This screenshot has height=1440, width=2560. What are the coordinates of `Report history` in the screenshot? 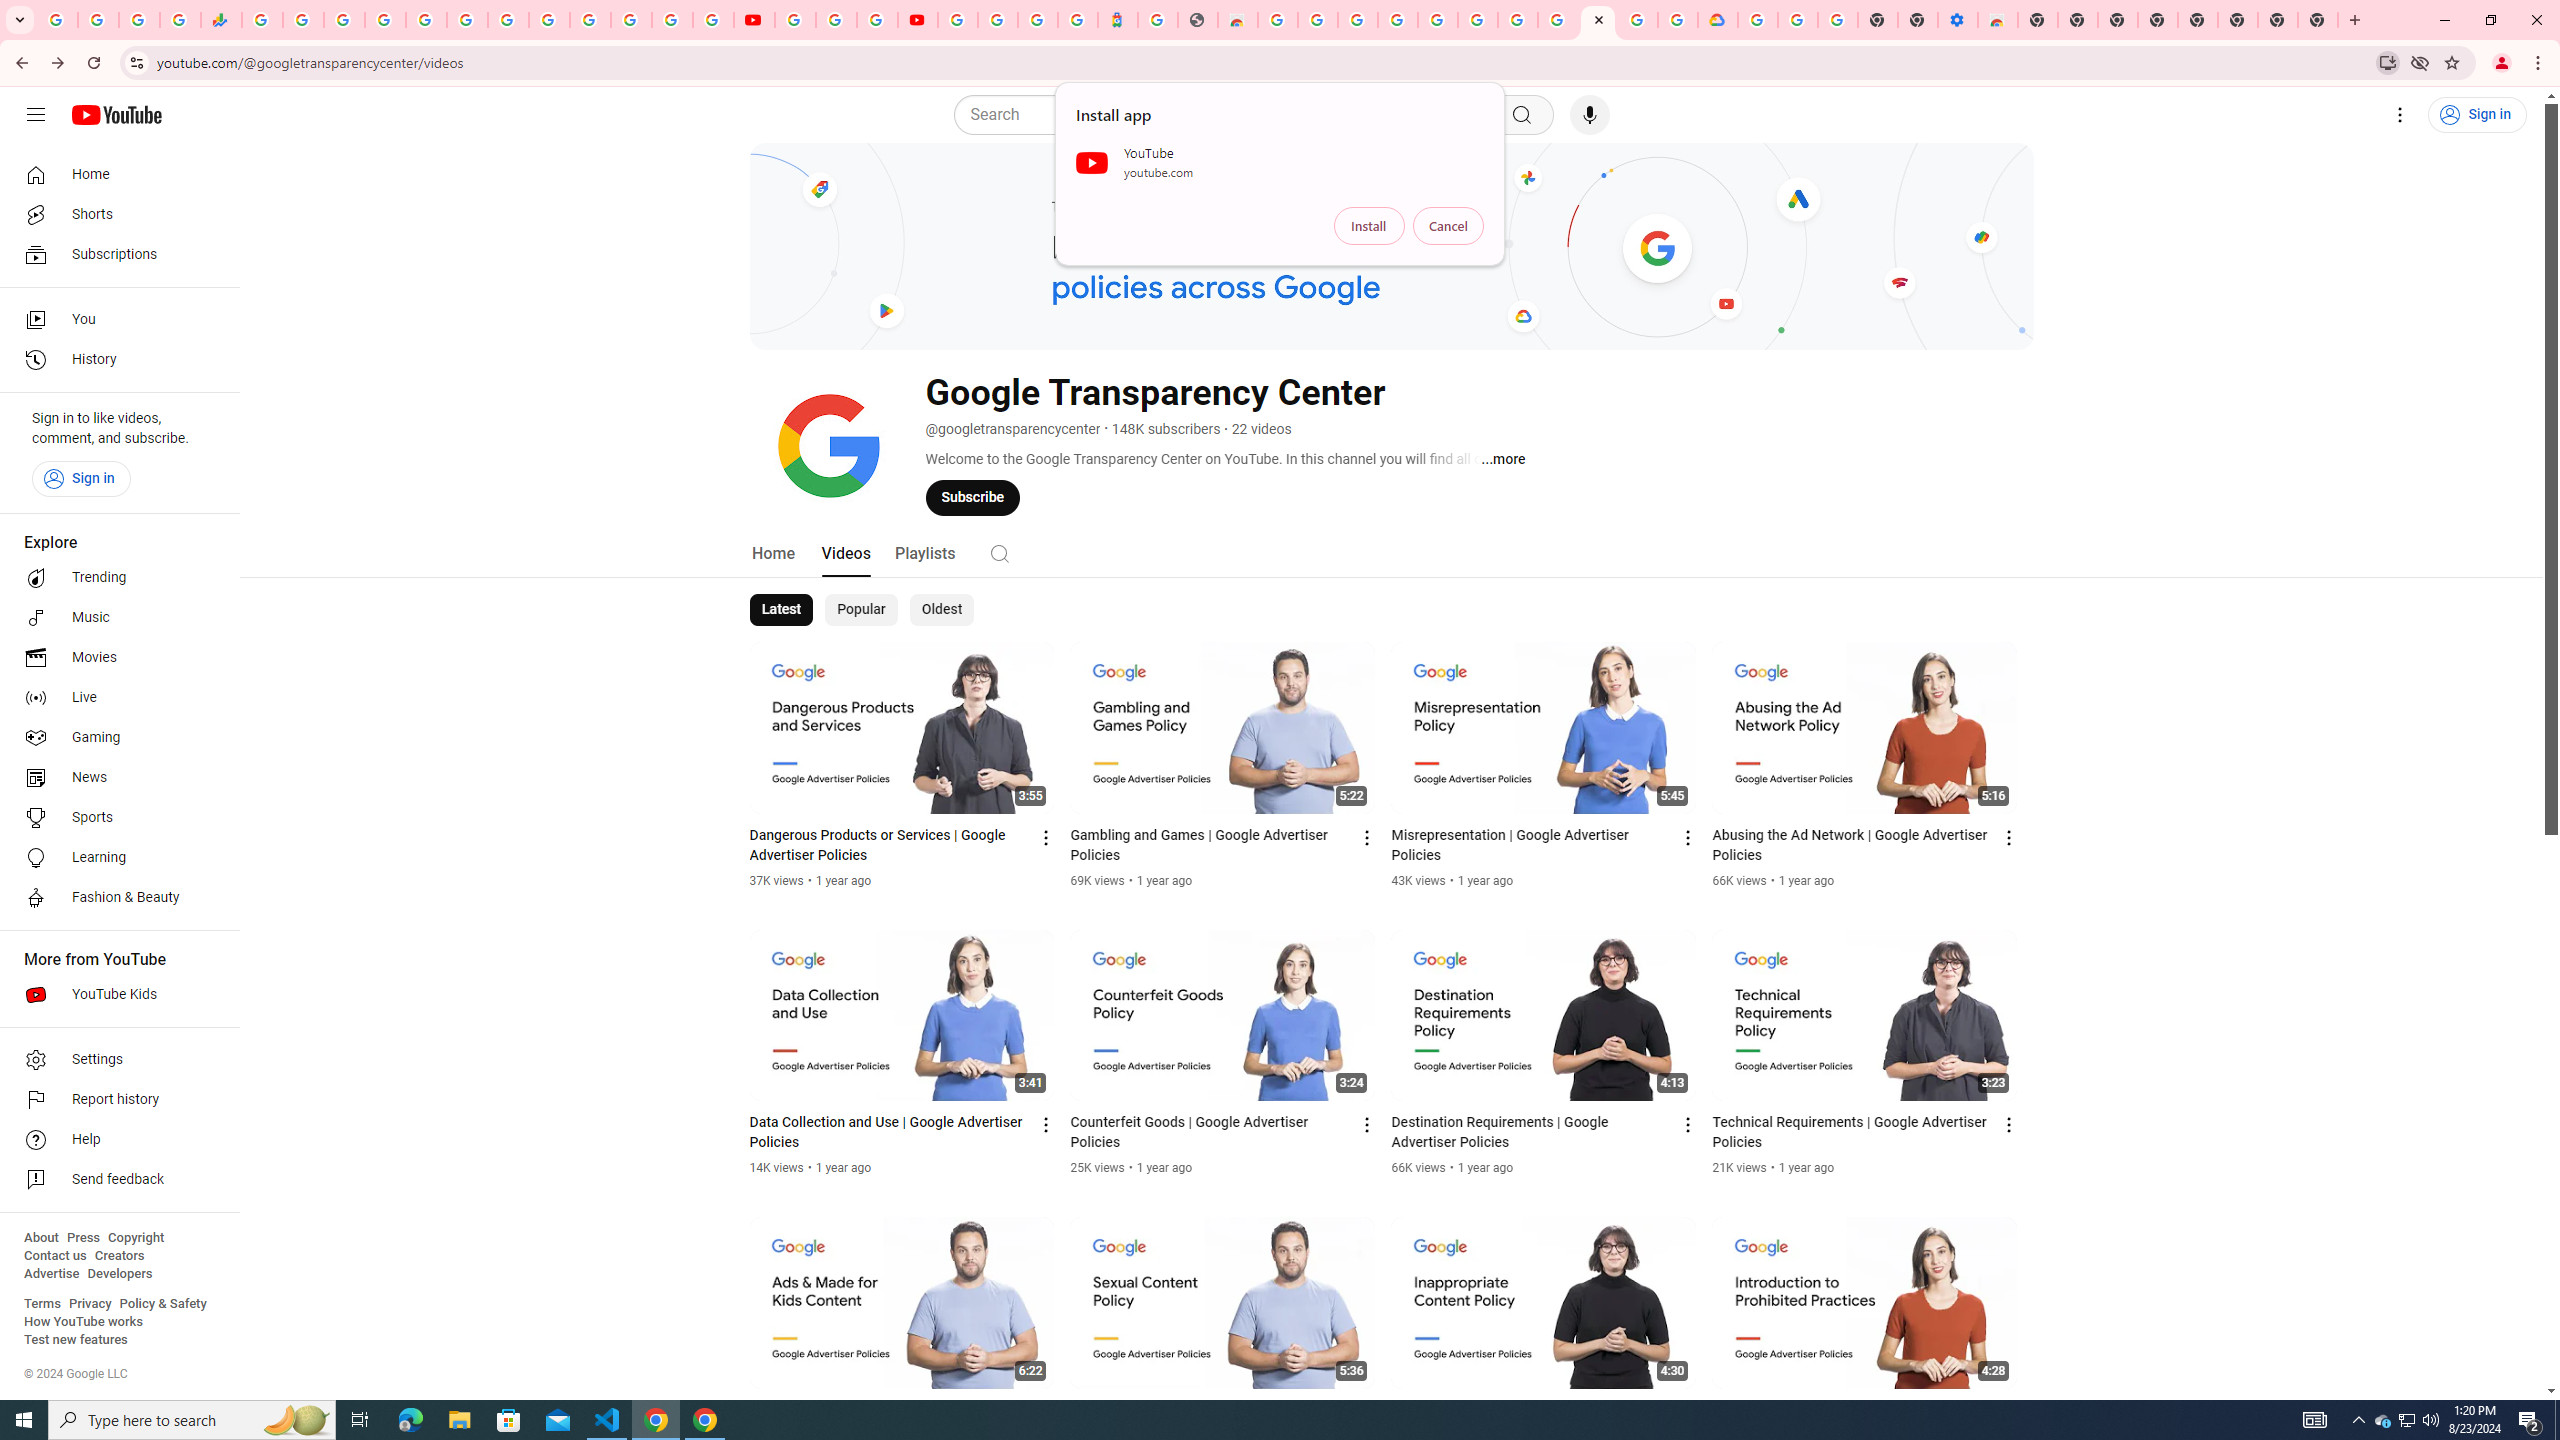 It's located at (114, 1100).